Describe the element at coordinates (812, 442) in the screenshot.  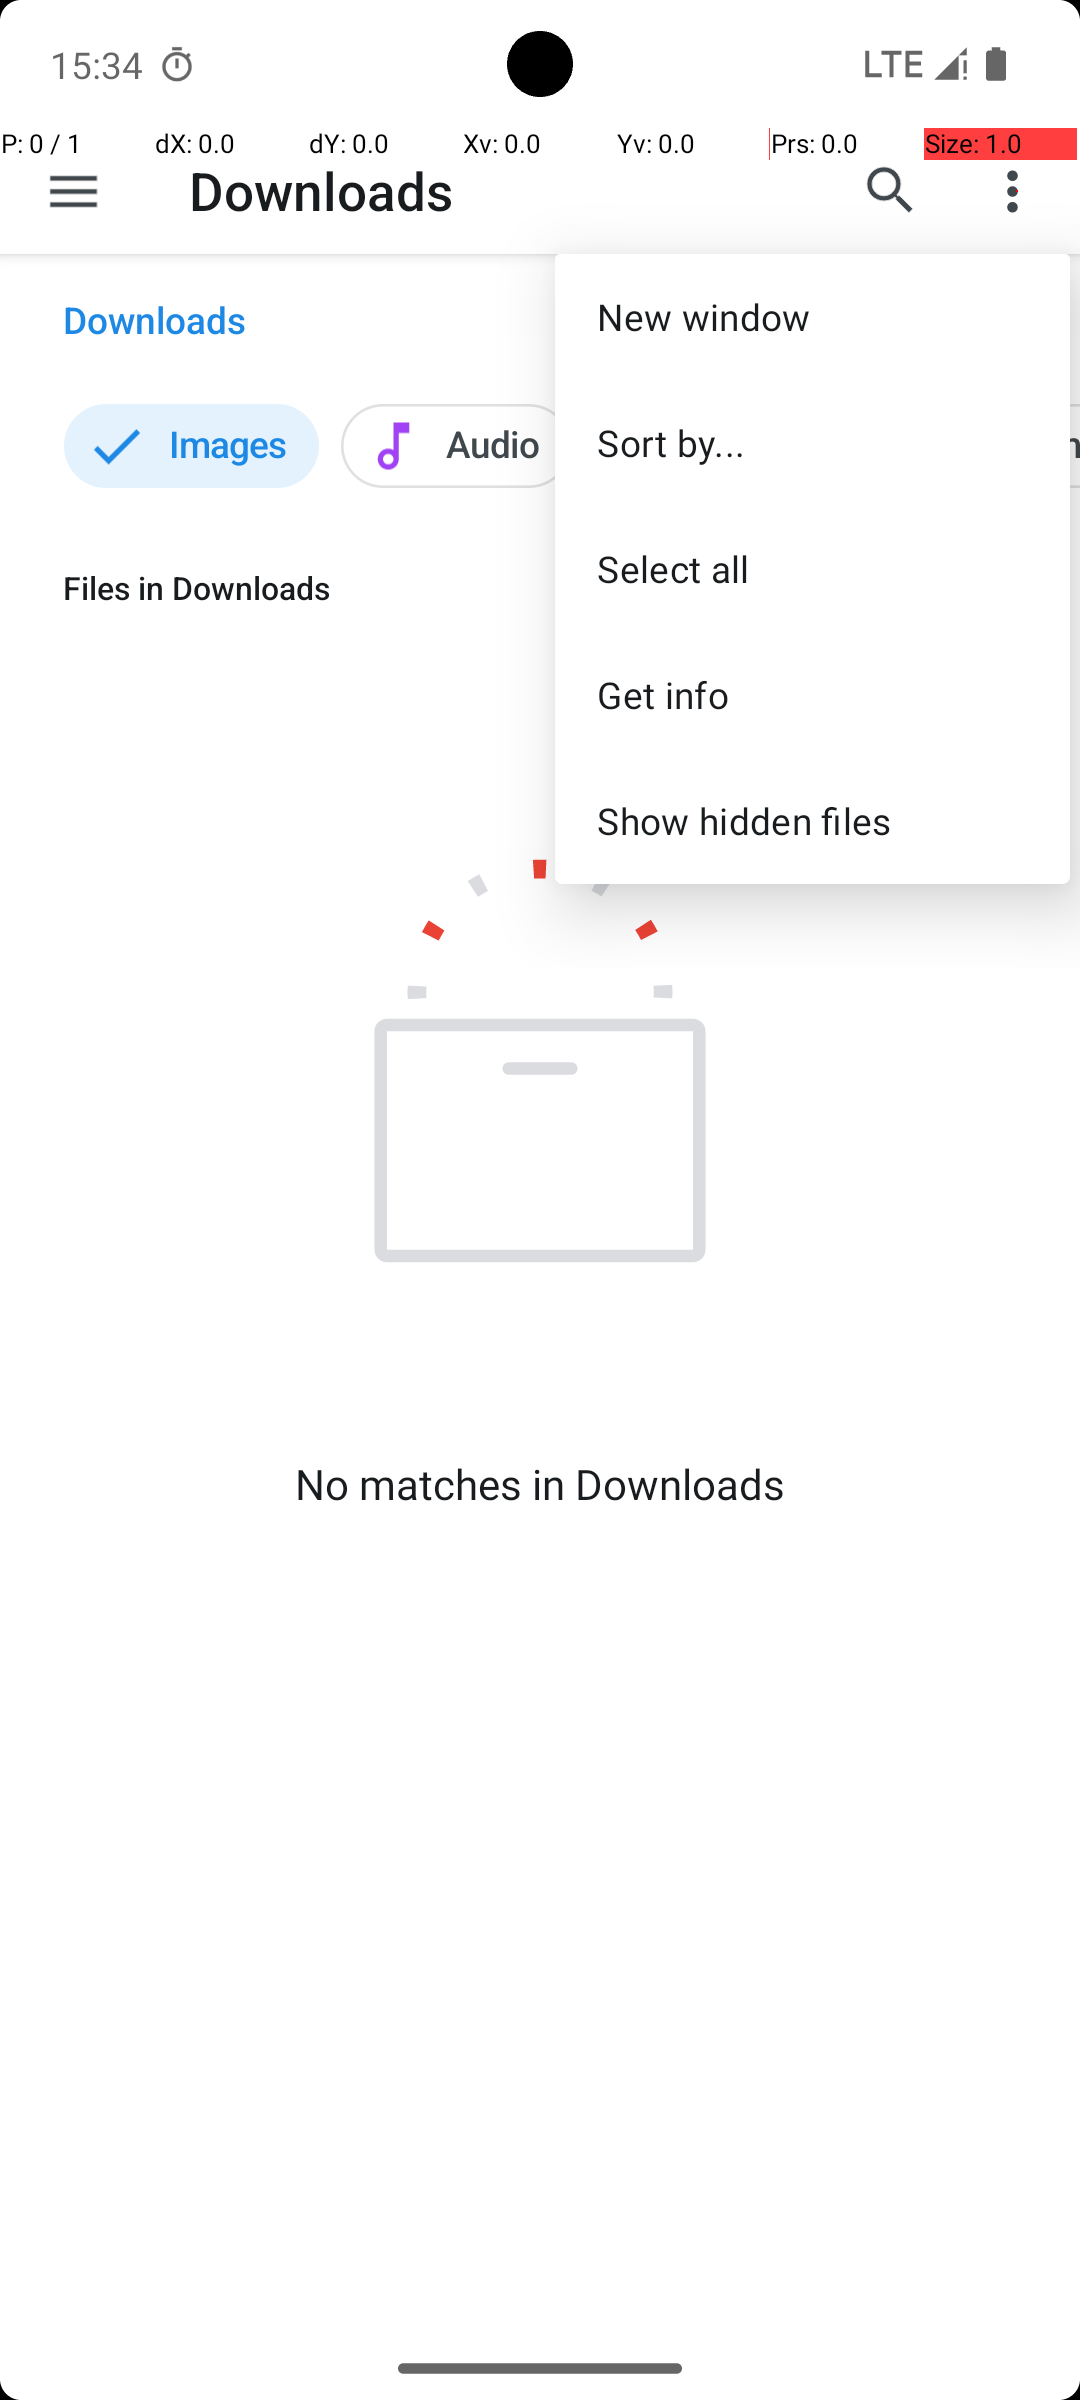
I see `Sort by...` at that location.